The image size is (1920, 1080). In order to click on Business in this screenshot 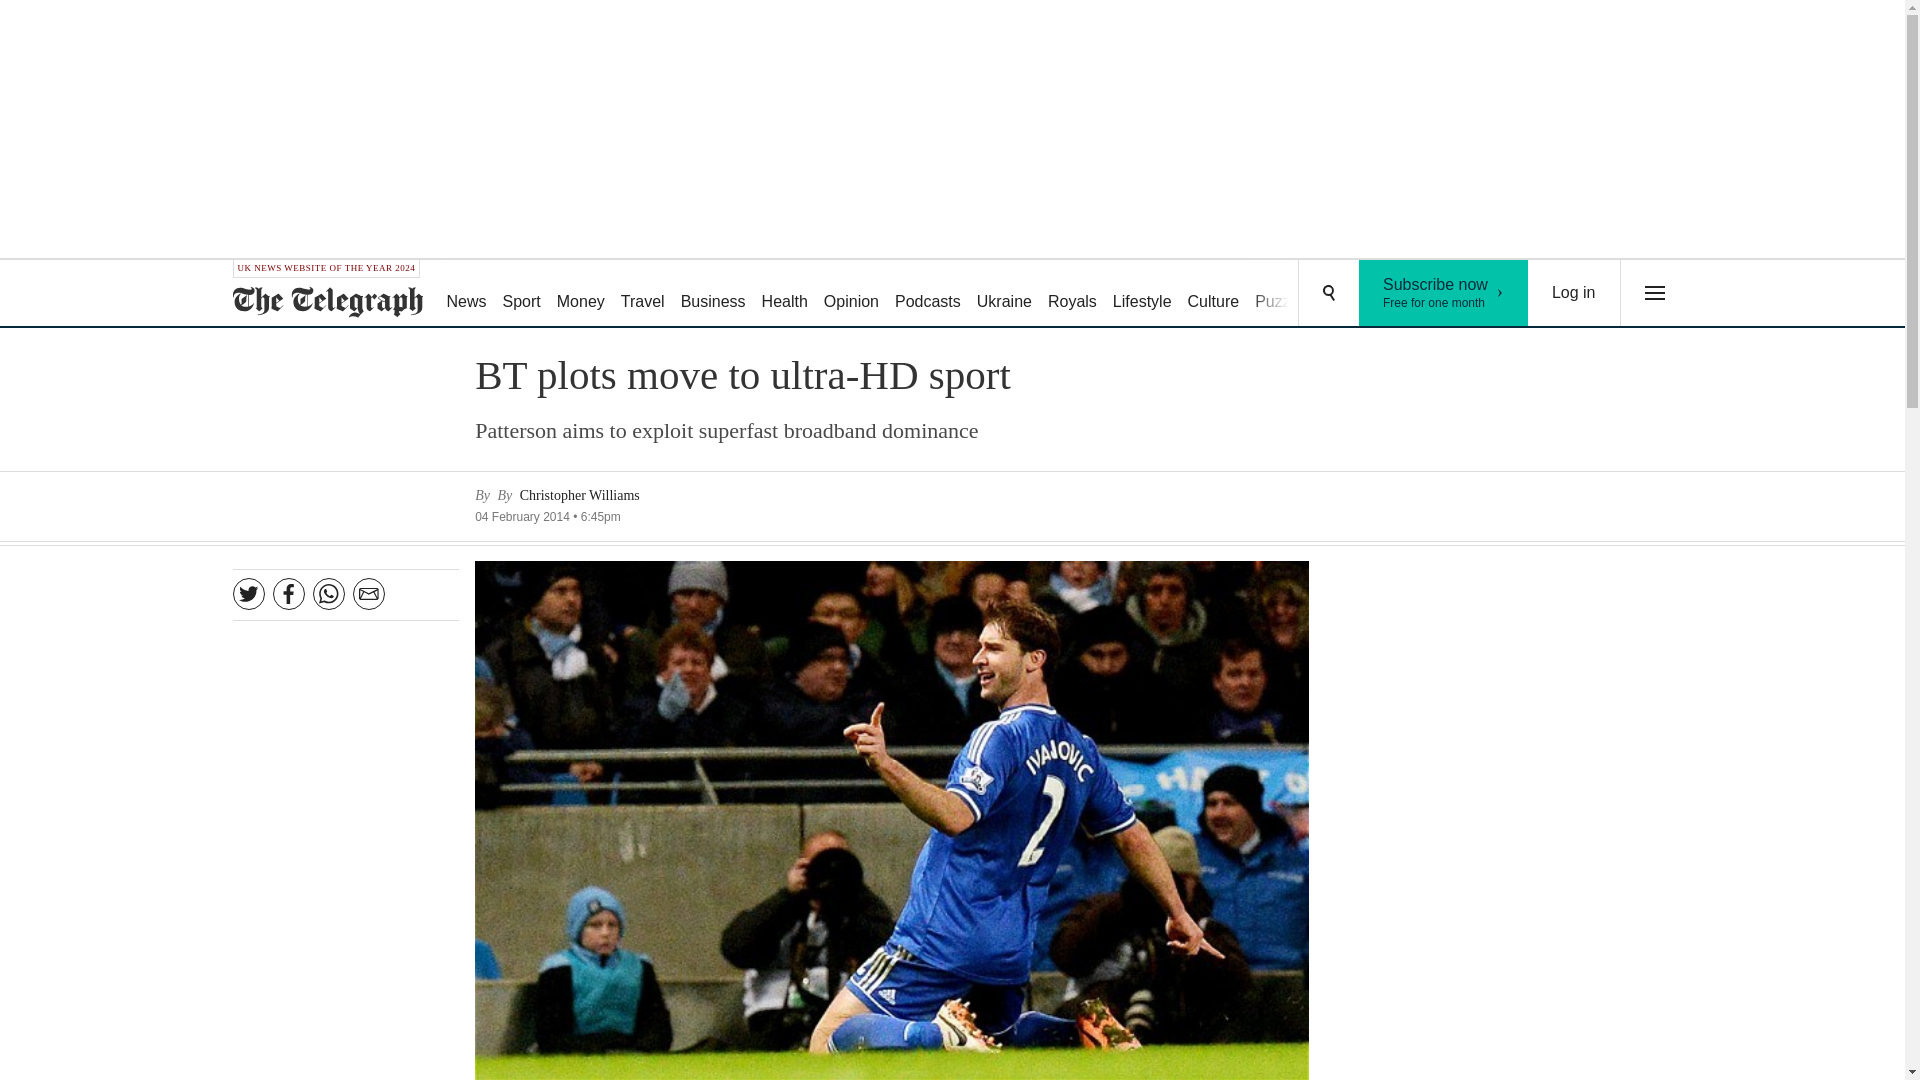, I will do `click(714, 294)`.